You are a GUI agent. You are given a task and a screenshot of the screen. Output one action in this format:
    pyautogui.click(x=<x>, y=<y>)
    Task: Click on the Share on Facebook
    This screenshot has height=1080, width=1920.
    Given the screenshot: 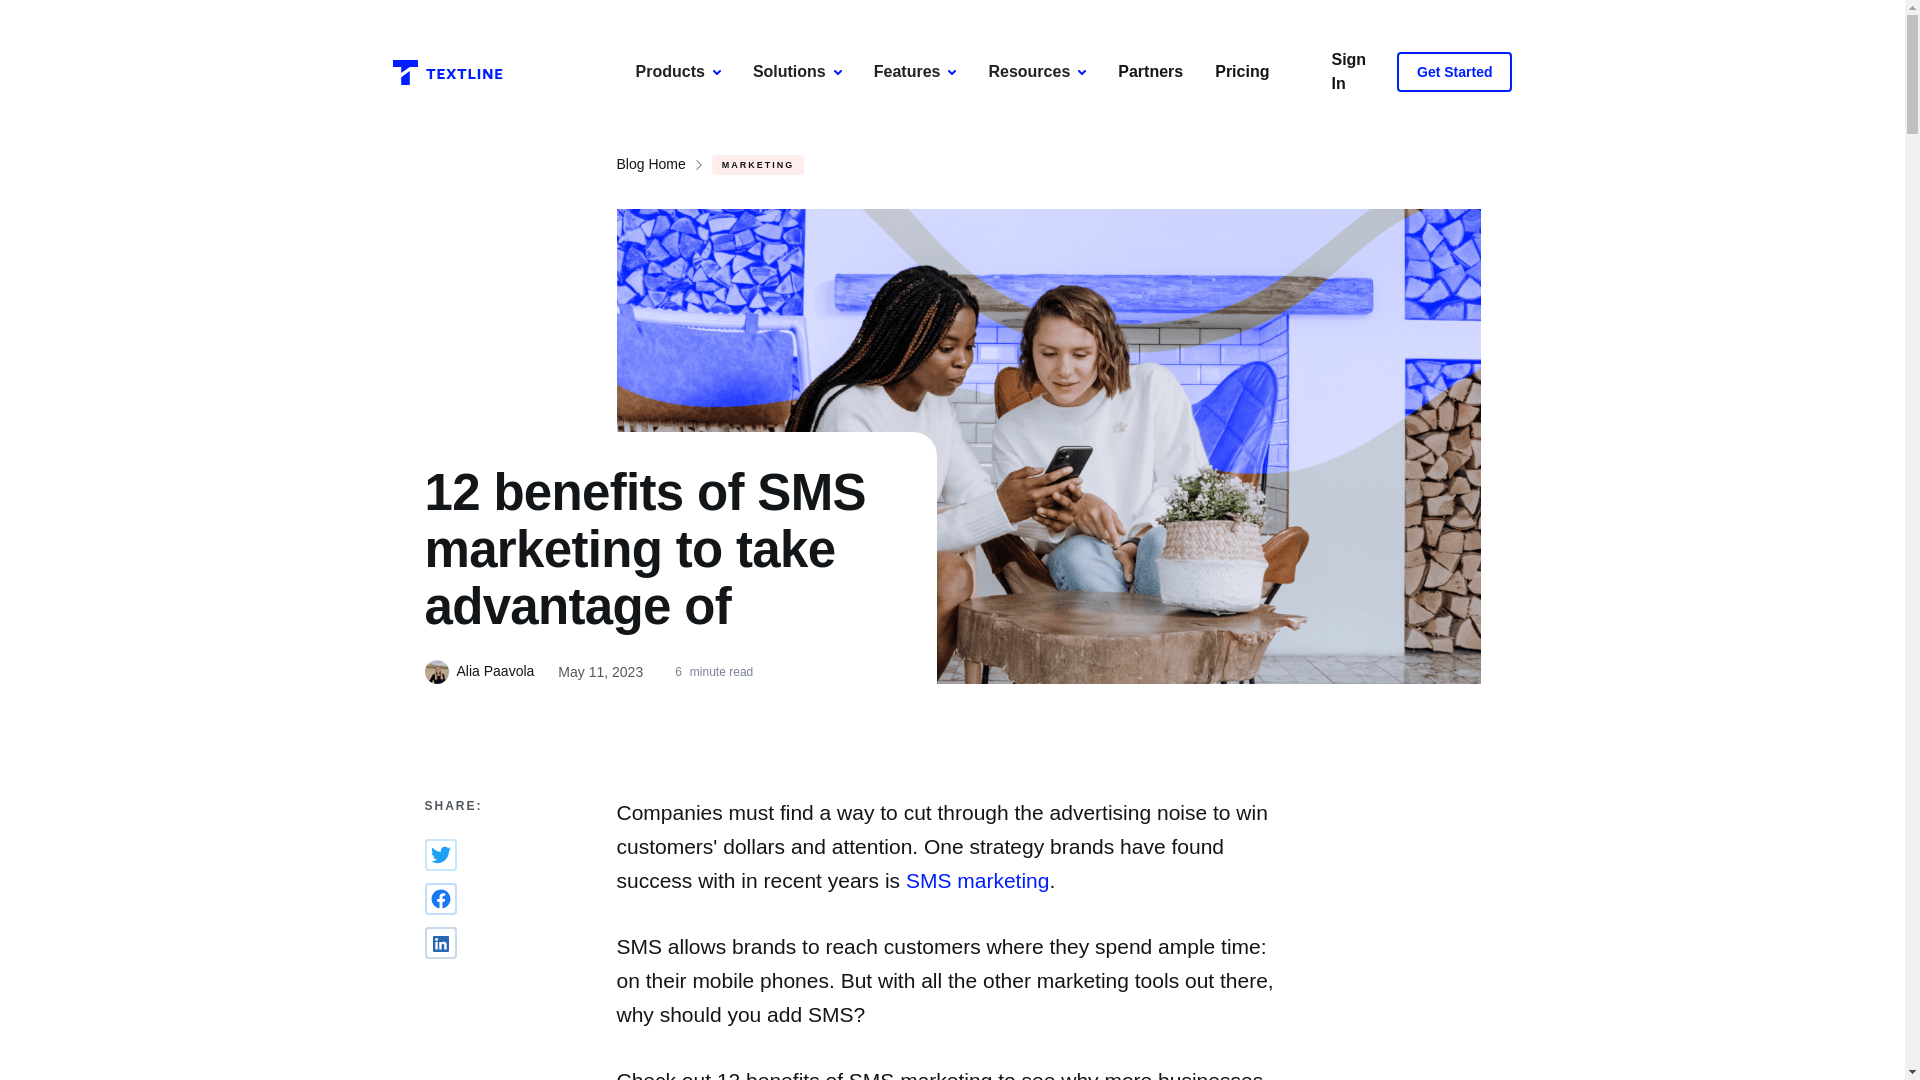 What is the action you would take?
    pyautogui.click(x=440, y=898)
    